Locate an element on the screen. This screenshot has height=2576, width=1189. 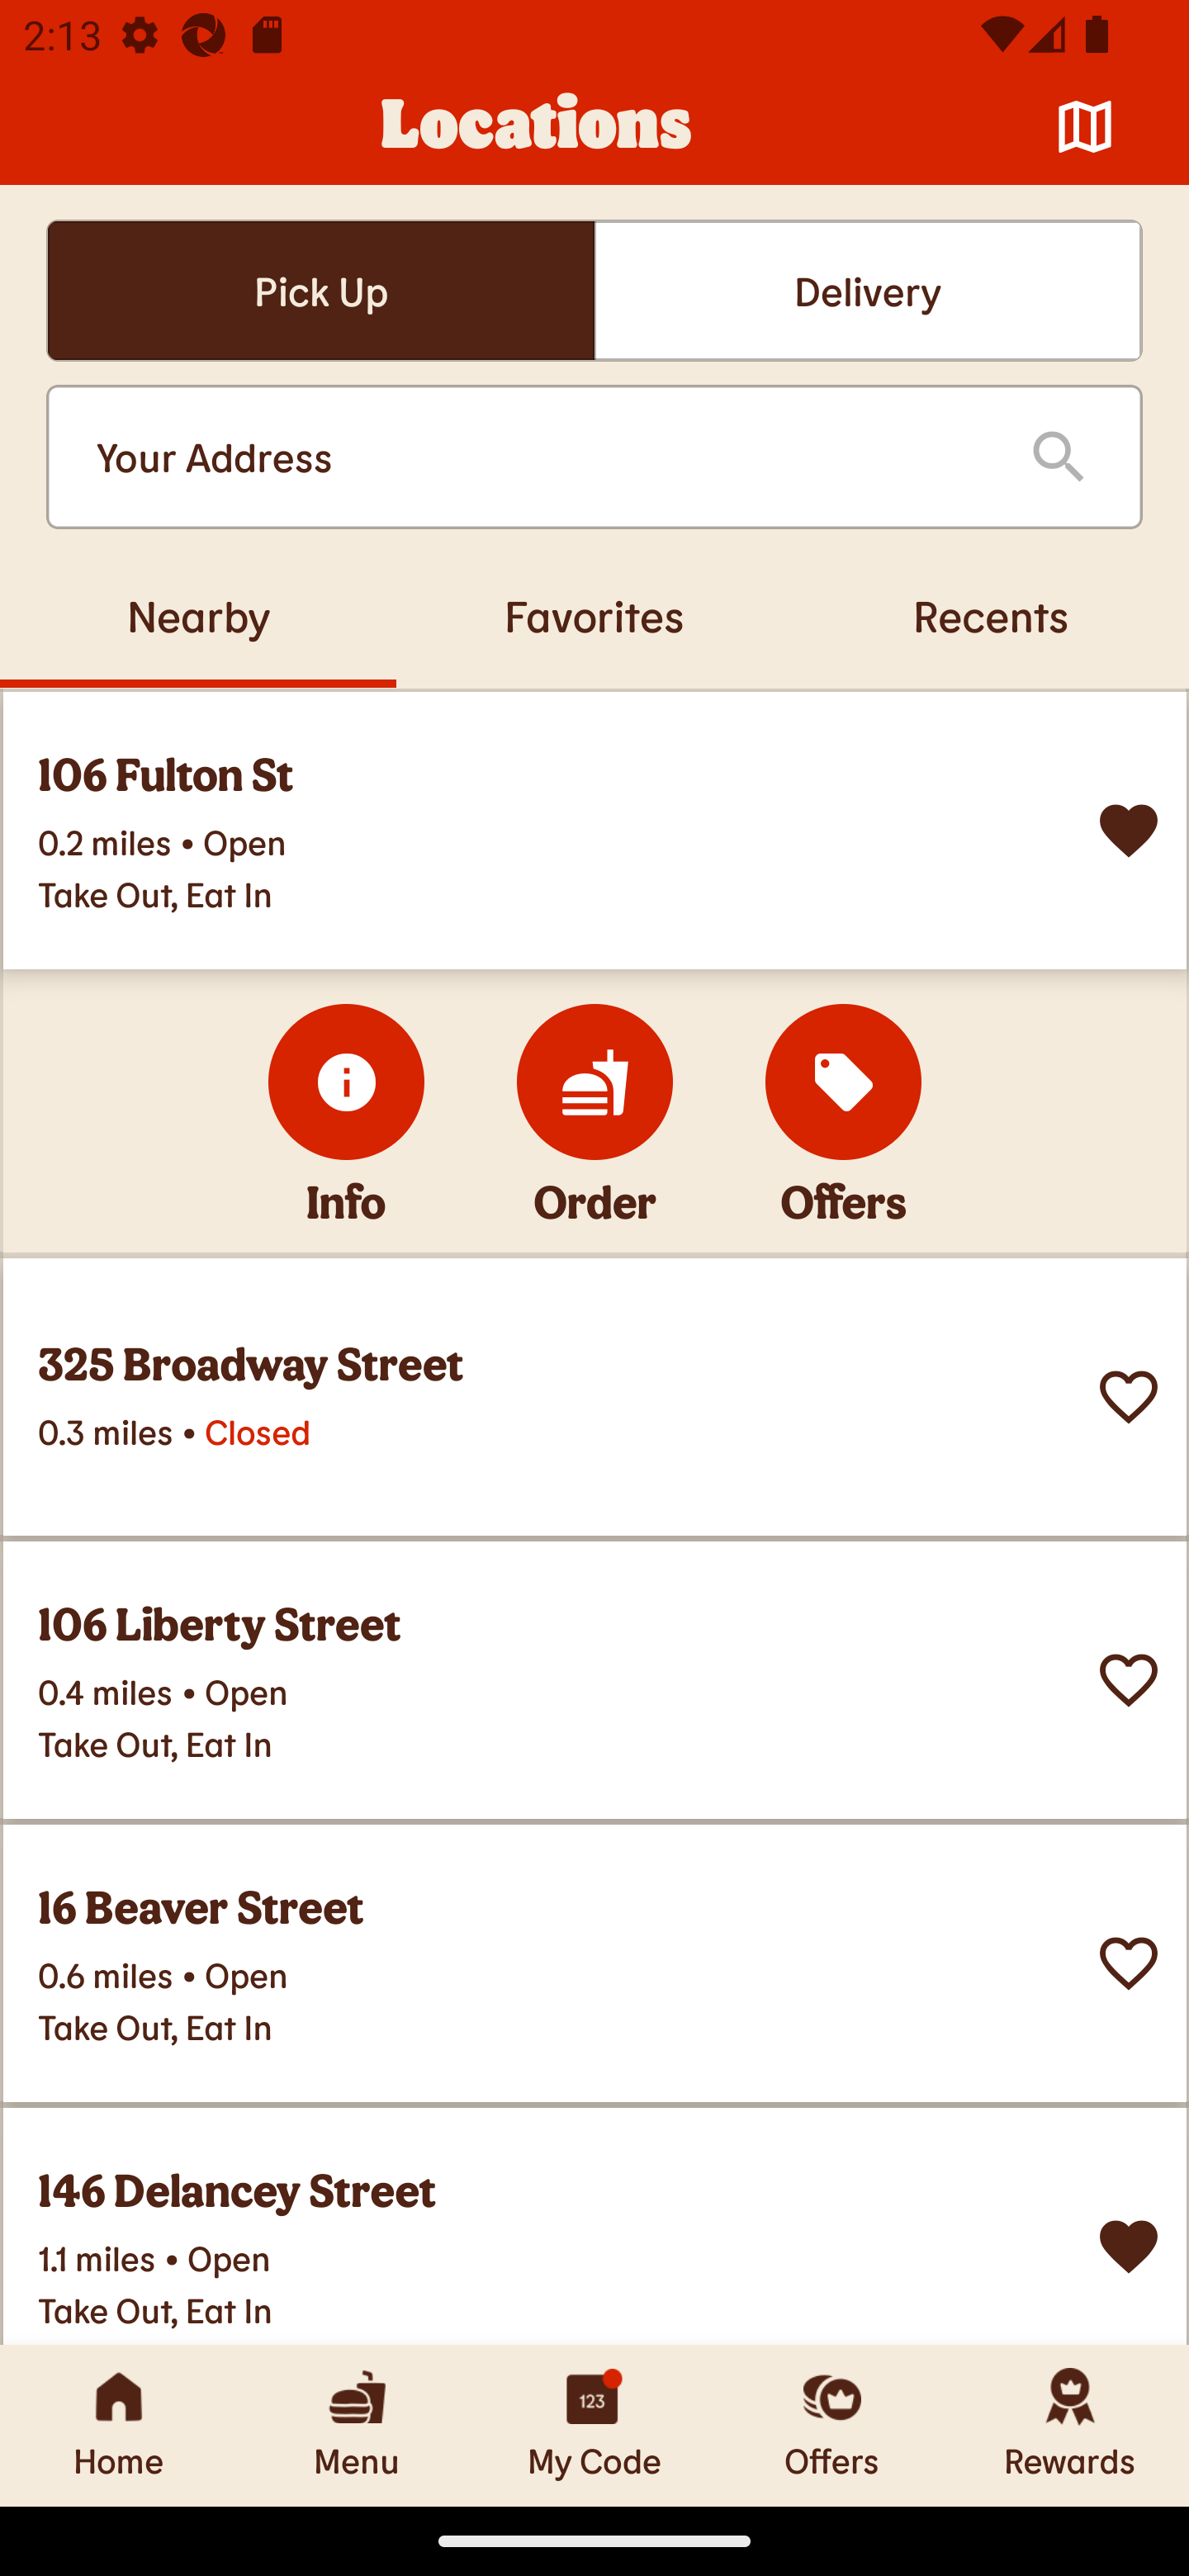
Rewards is located at coordinates (1070, 2425).